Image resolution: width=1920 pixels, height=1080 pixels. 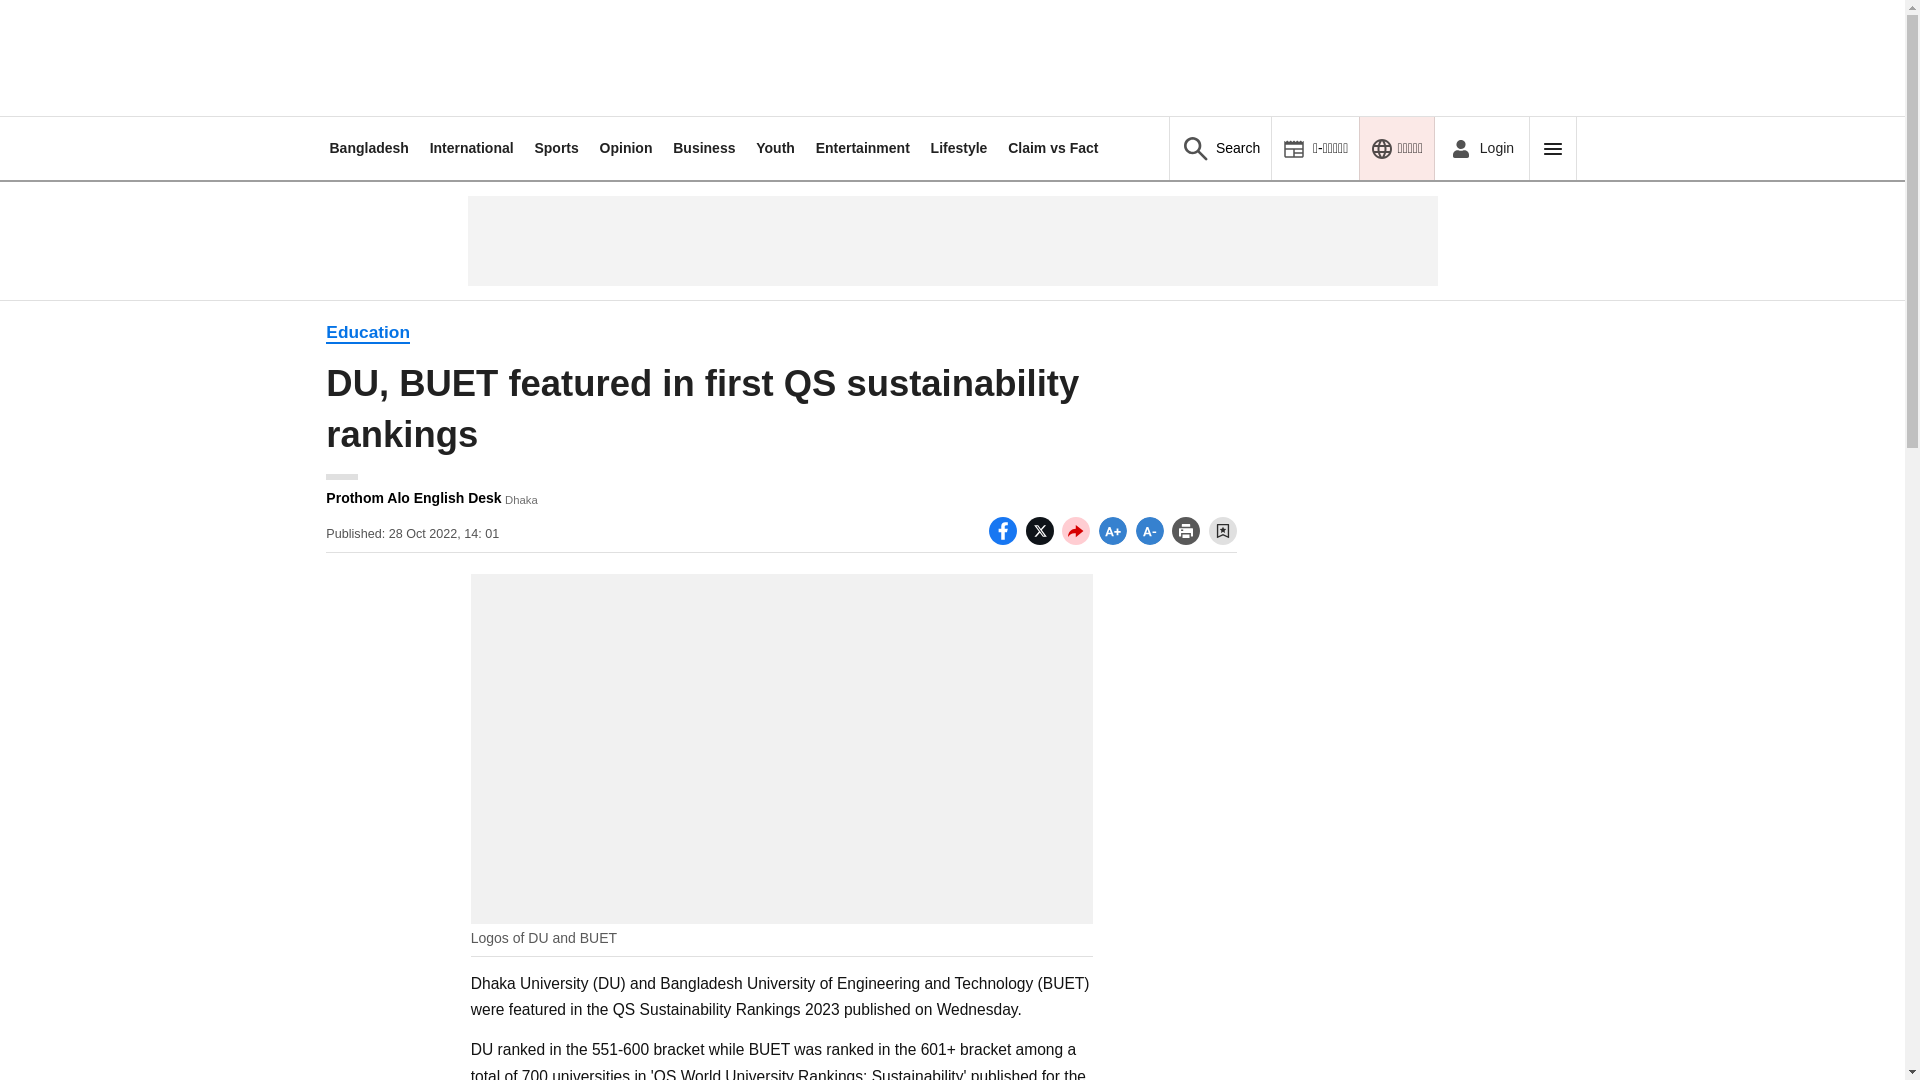 What do you see at coordinates (555, 148) in the screenshot?
I see `Sports` at bounding box center [555, 148].